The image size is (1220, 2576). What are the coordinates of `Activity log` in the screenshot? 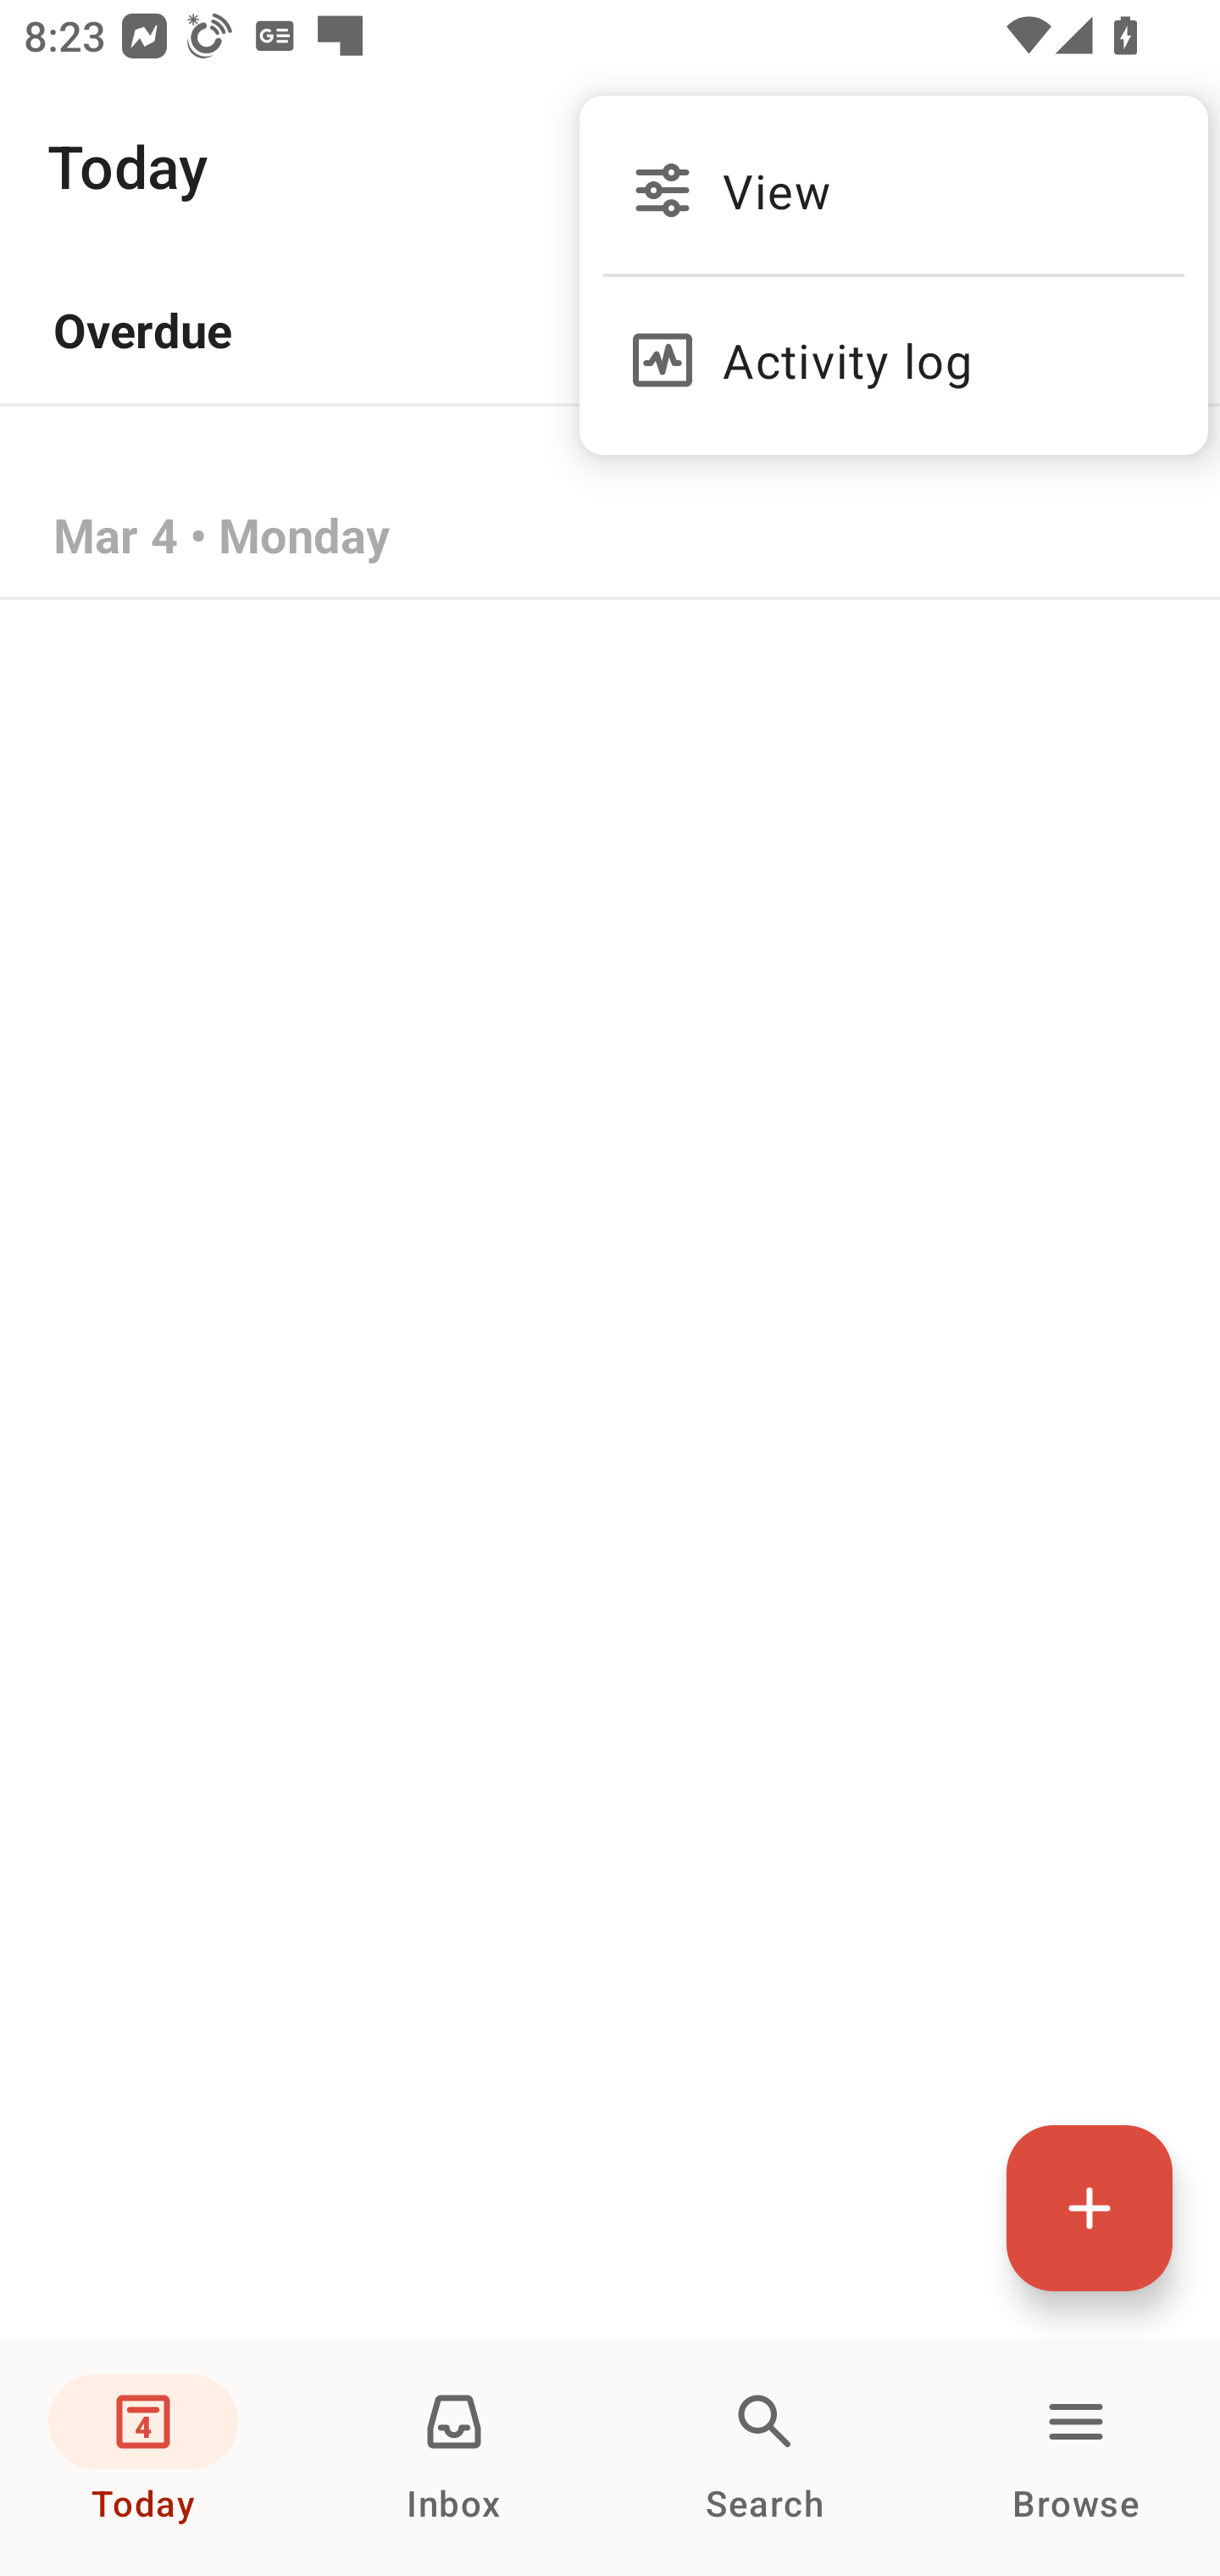 It's located at (893, 346).